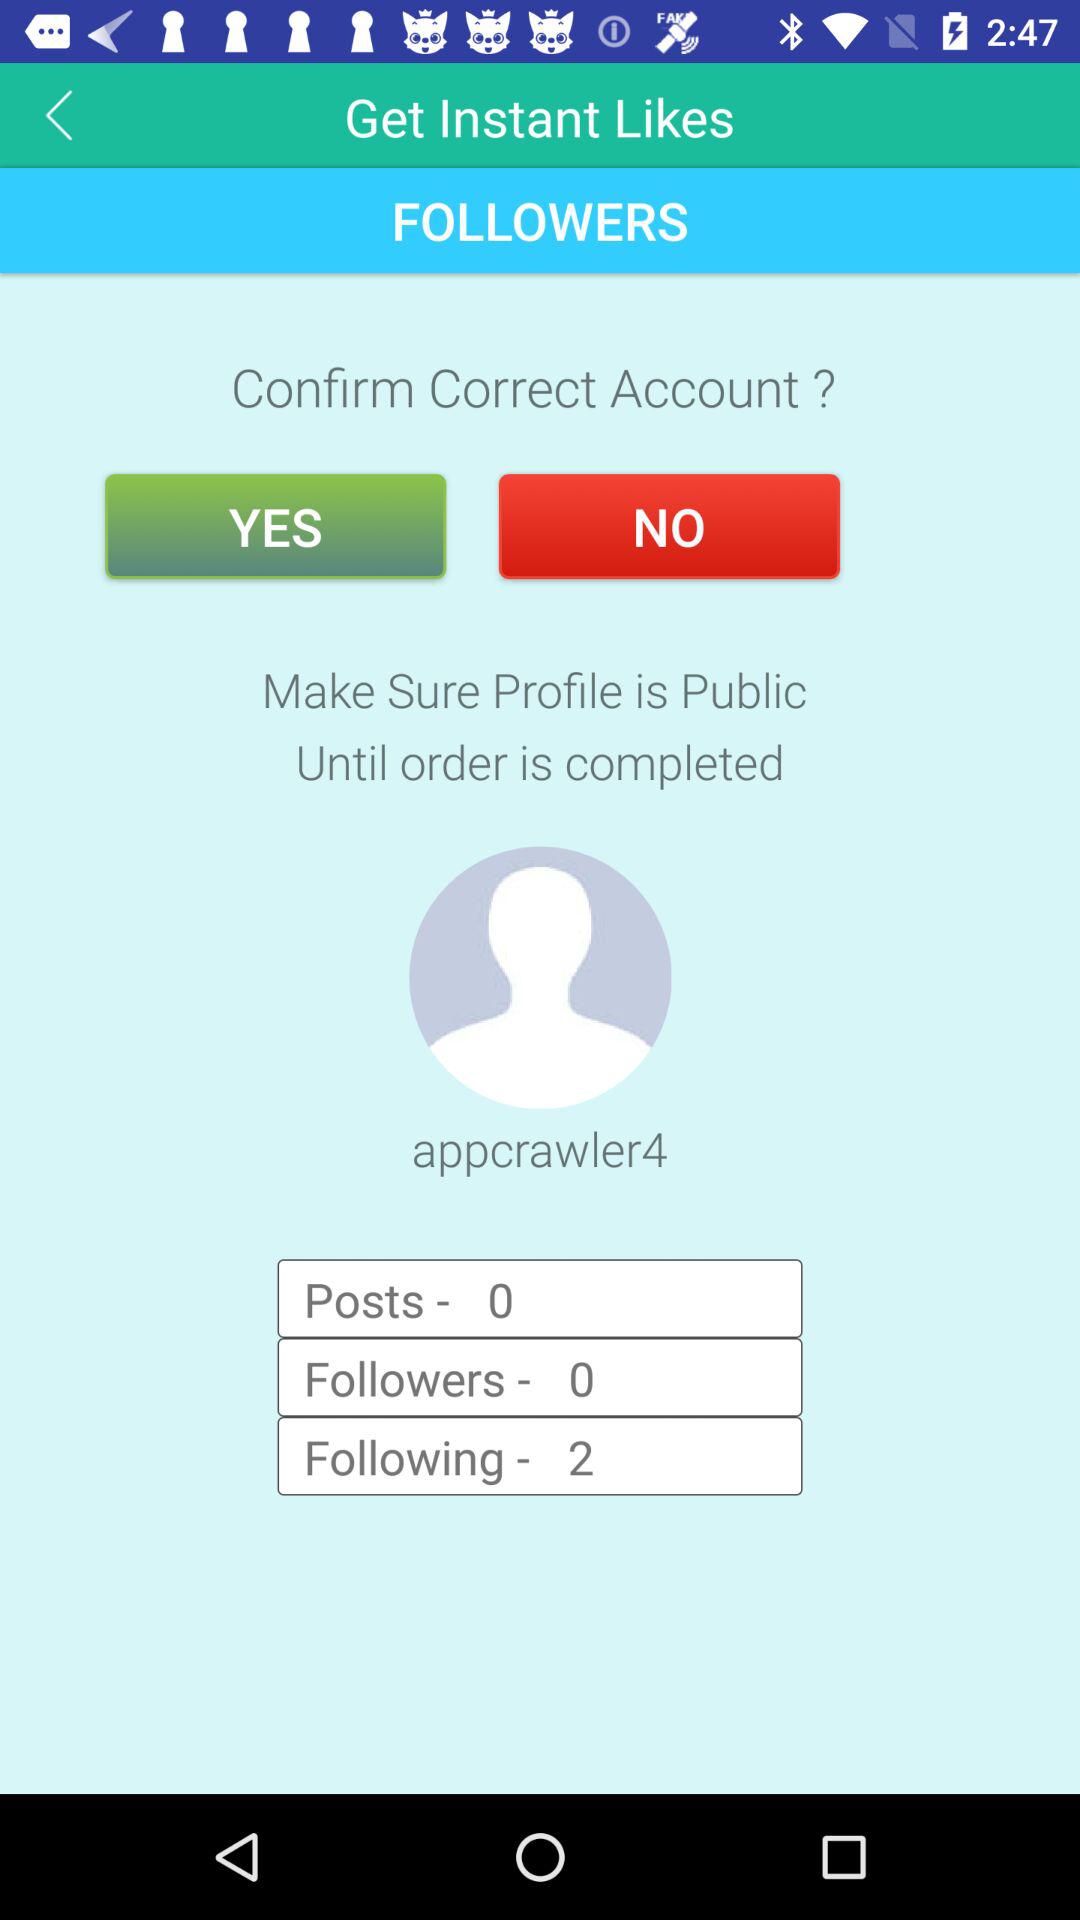 The image size is (1080, 1920). What do you see at coordinates (276, 526) in the screenshot?
I see `turn on the yes icon` at bounding box center [276, 526].